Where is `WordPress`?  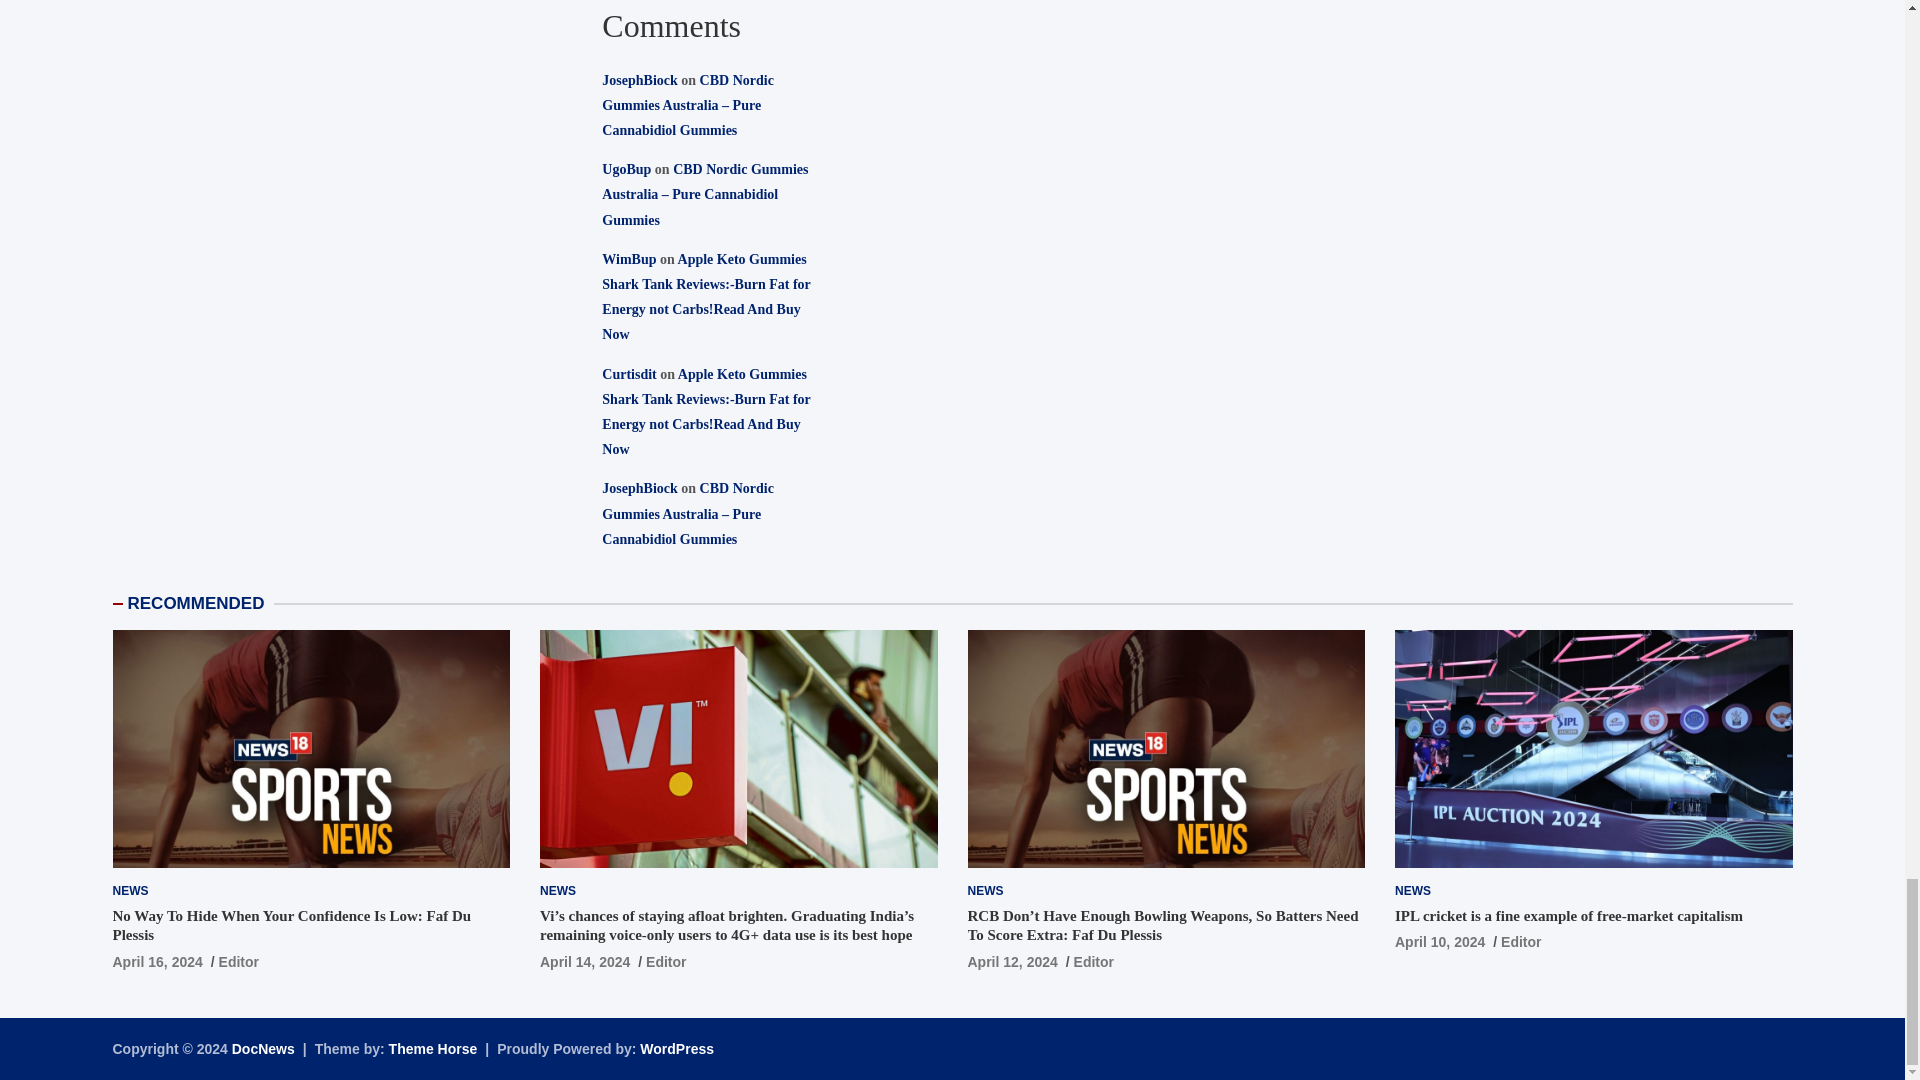 WordPress is located at coordinates (676, 1049).